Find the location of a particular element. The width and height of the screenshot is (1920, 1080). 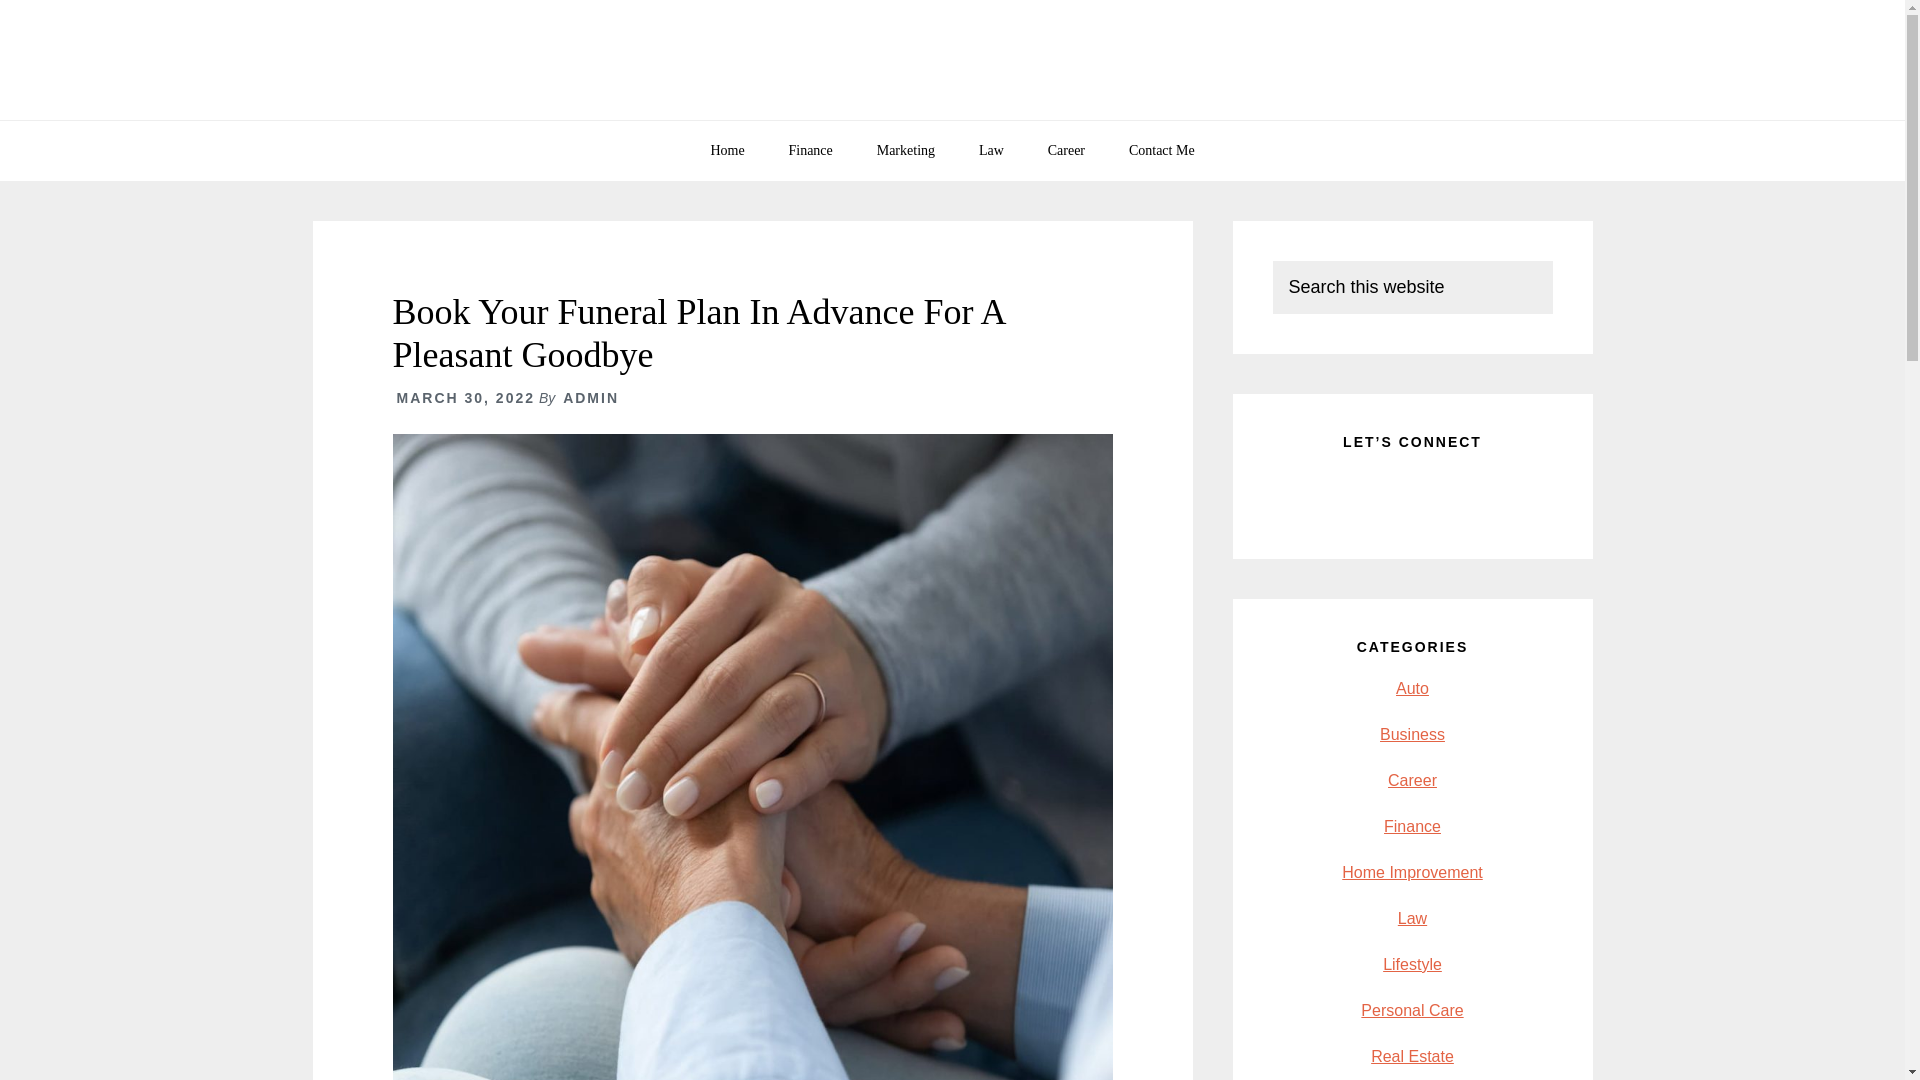

Bahaical is located at coordinates (952, 60).